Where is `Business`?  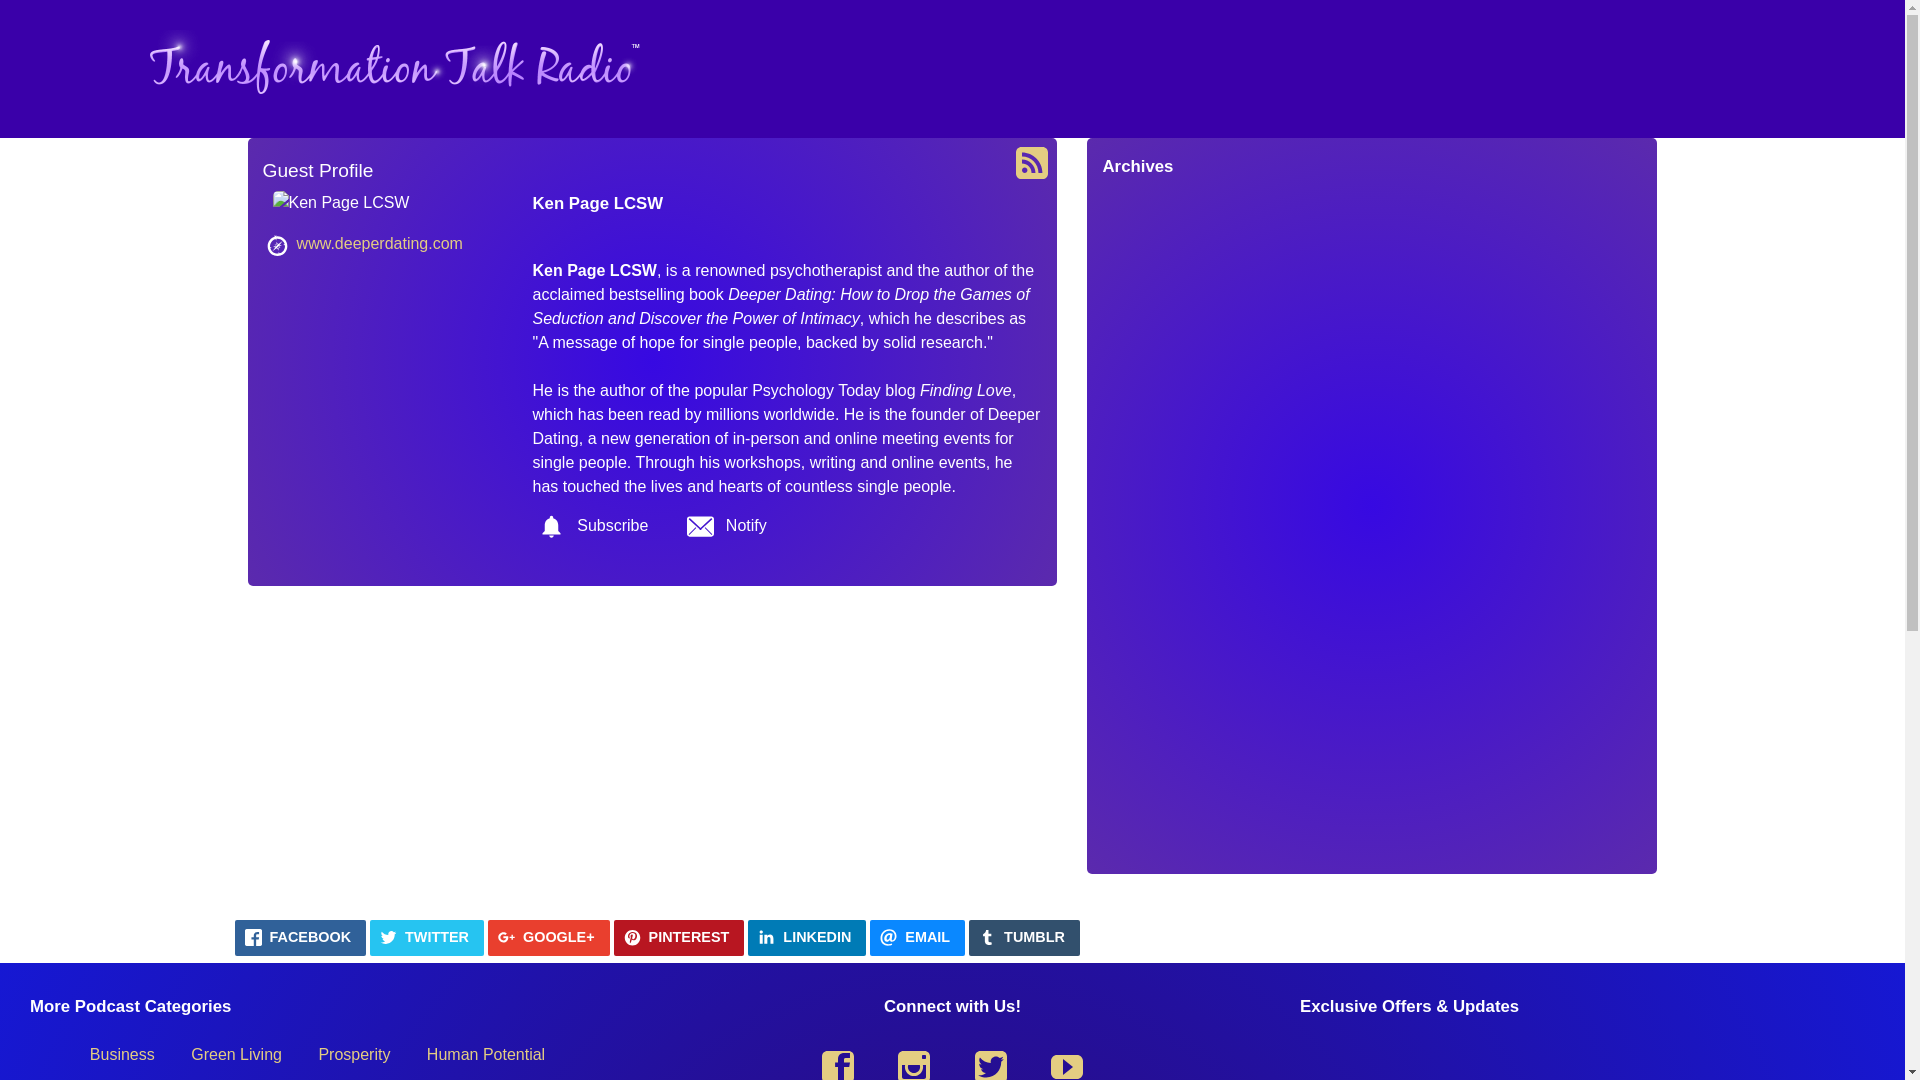
Business is located at coordinates (122, 1054).